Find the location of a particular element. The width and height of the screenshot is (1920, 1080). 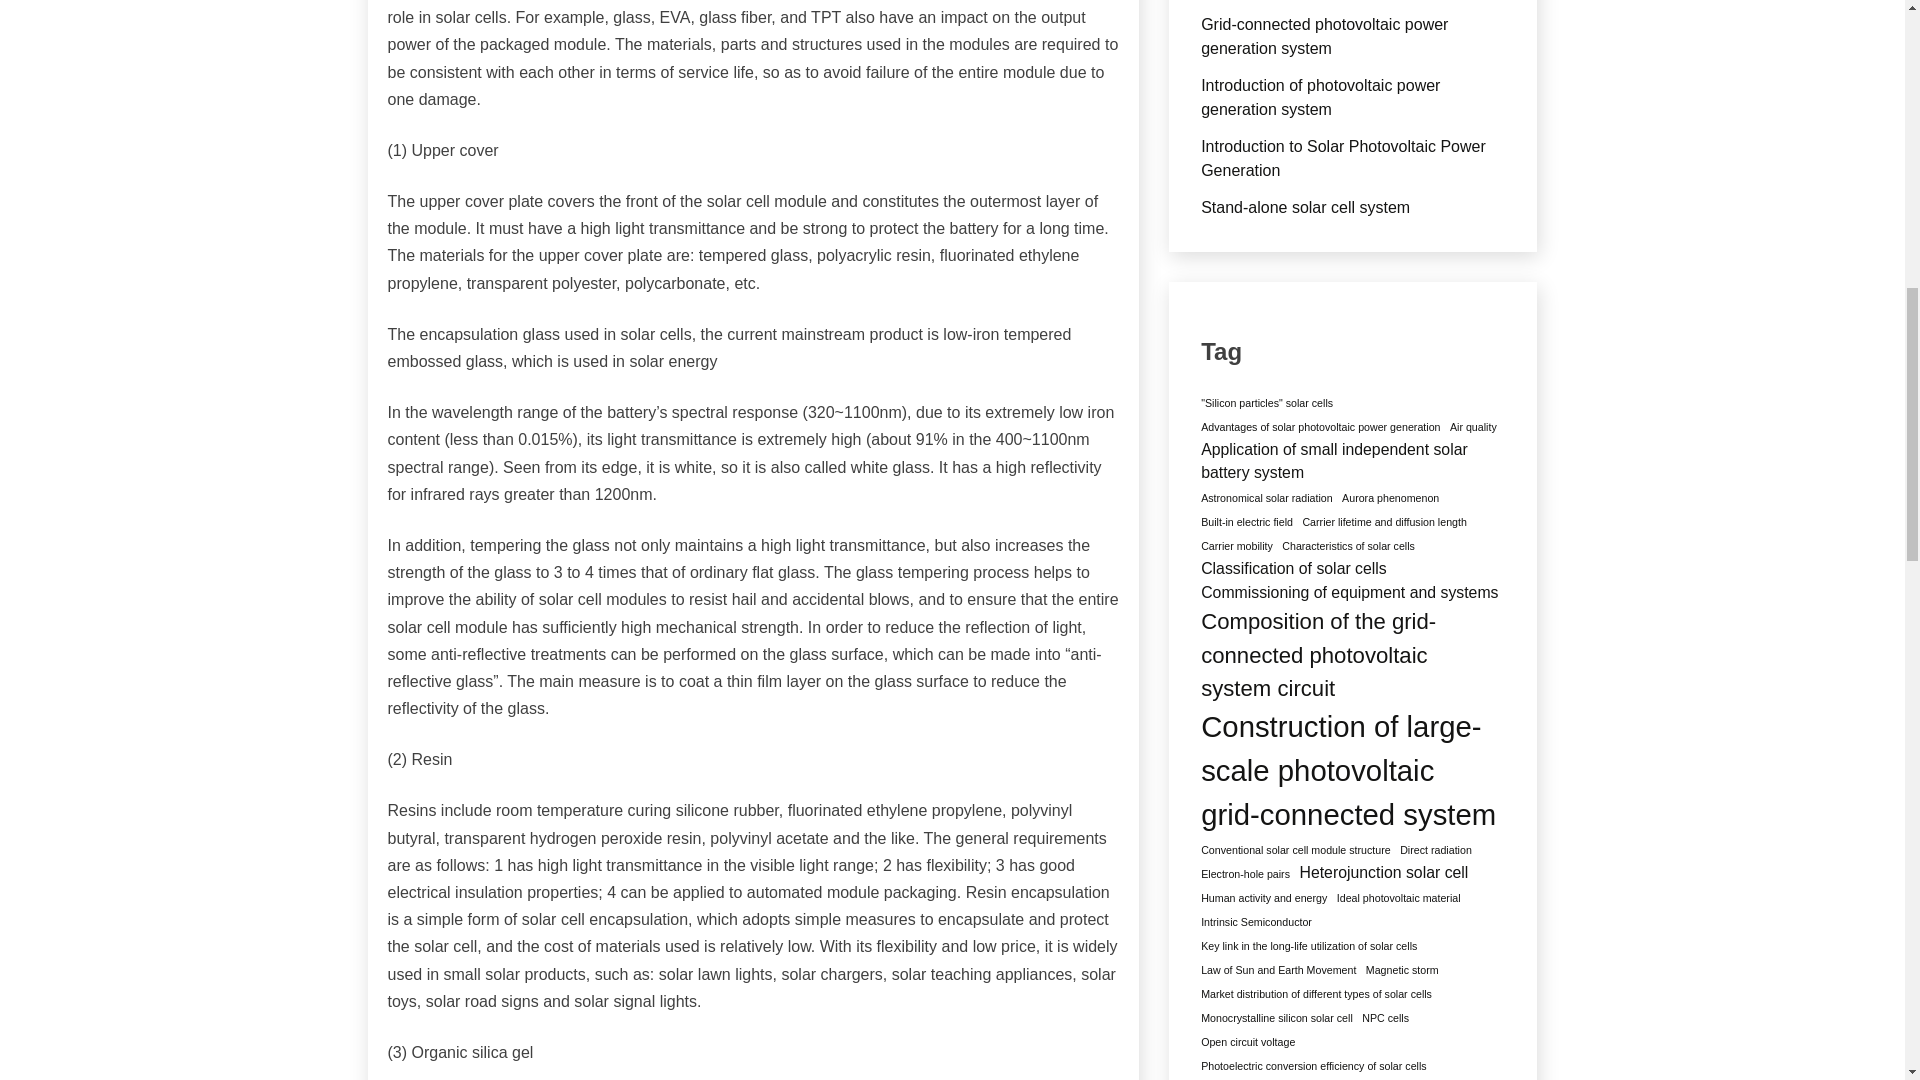

Application of small independent solar battery system is located at coordinates (1350, 461).